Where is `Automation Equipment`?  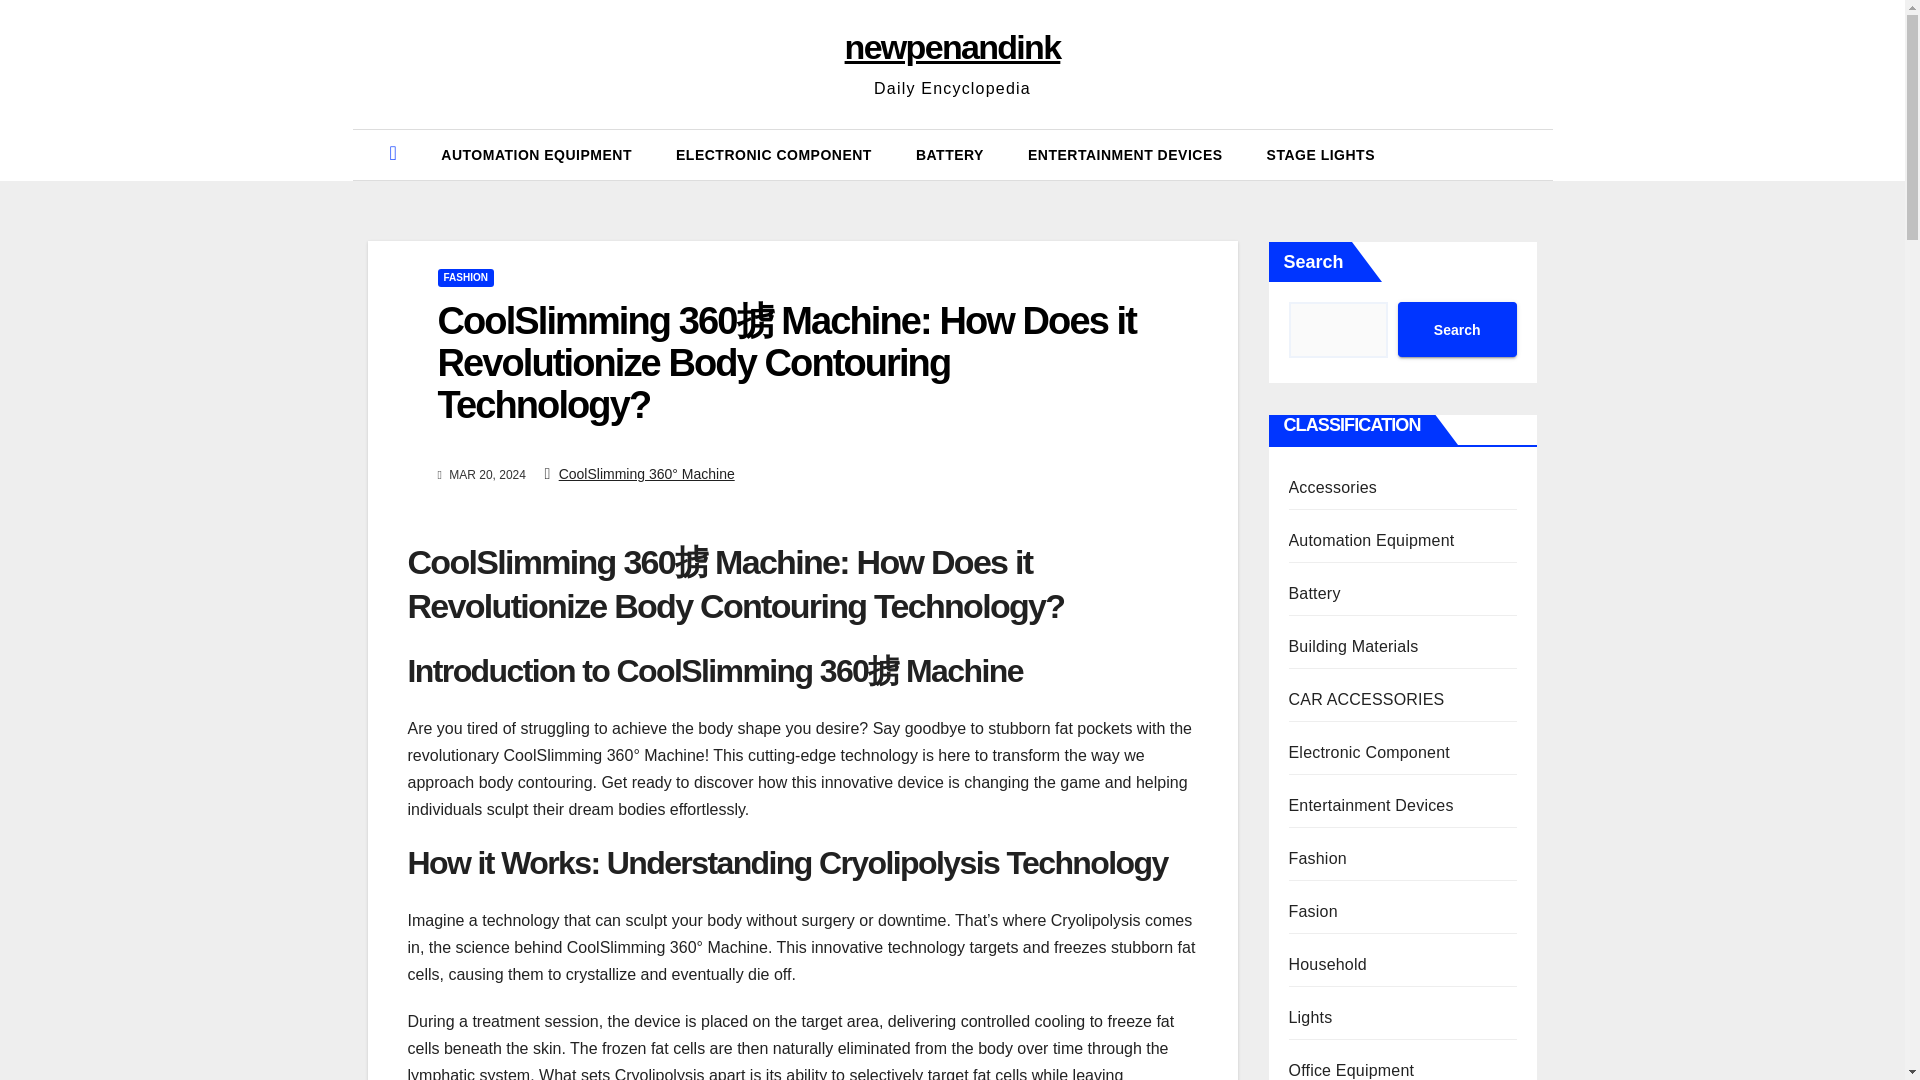 Automation Equipment is located at coordinates (536, 154).